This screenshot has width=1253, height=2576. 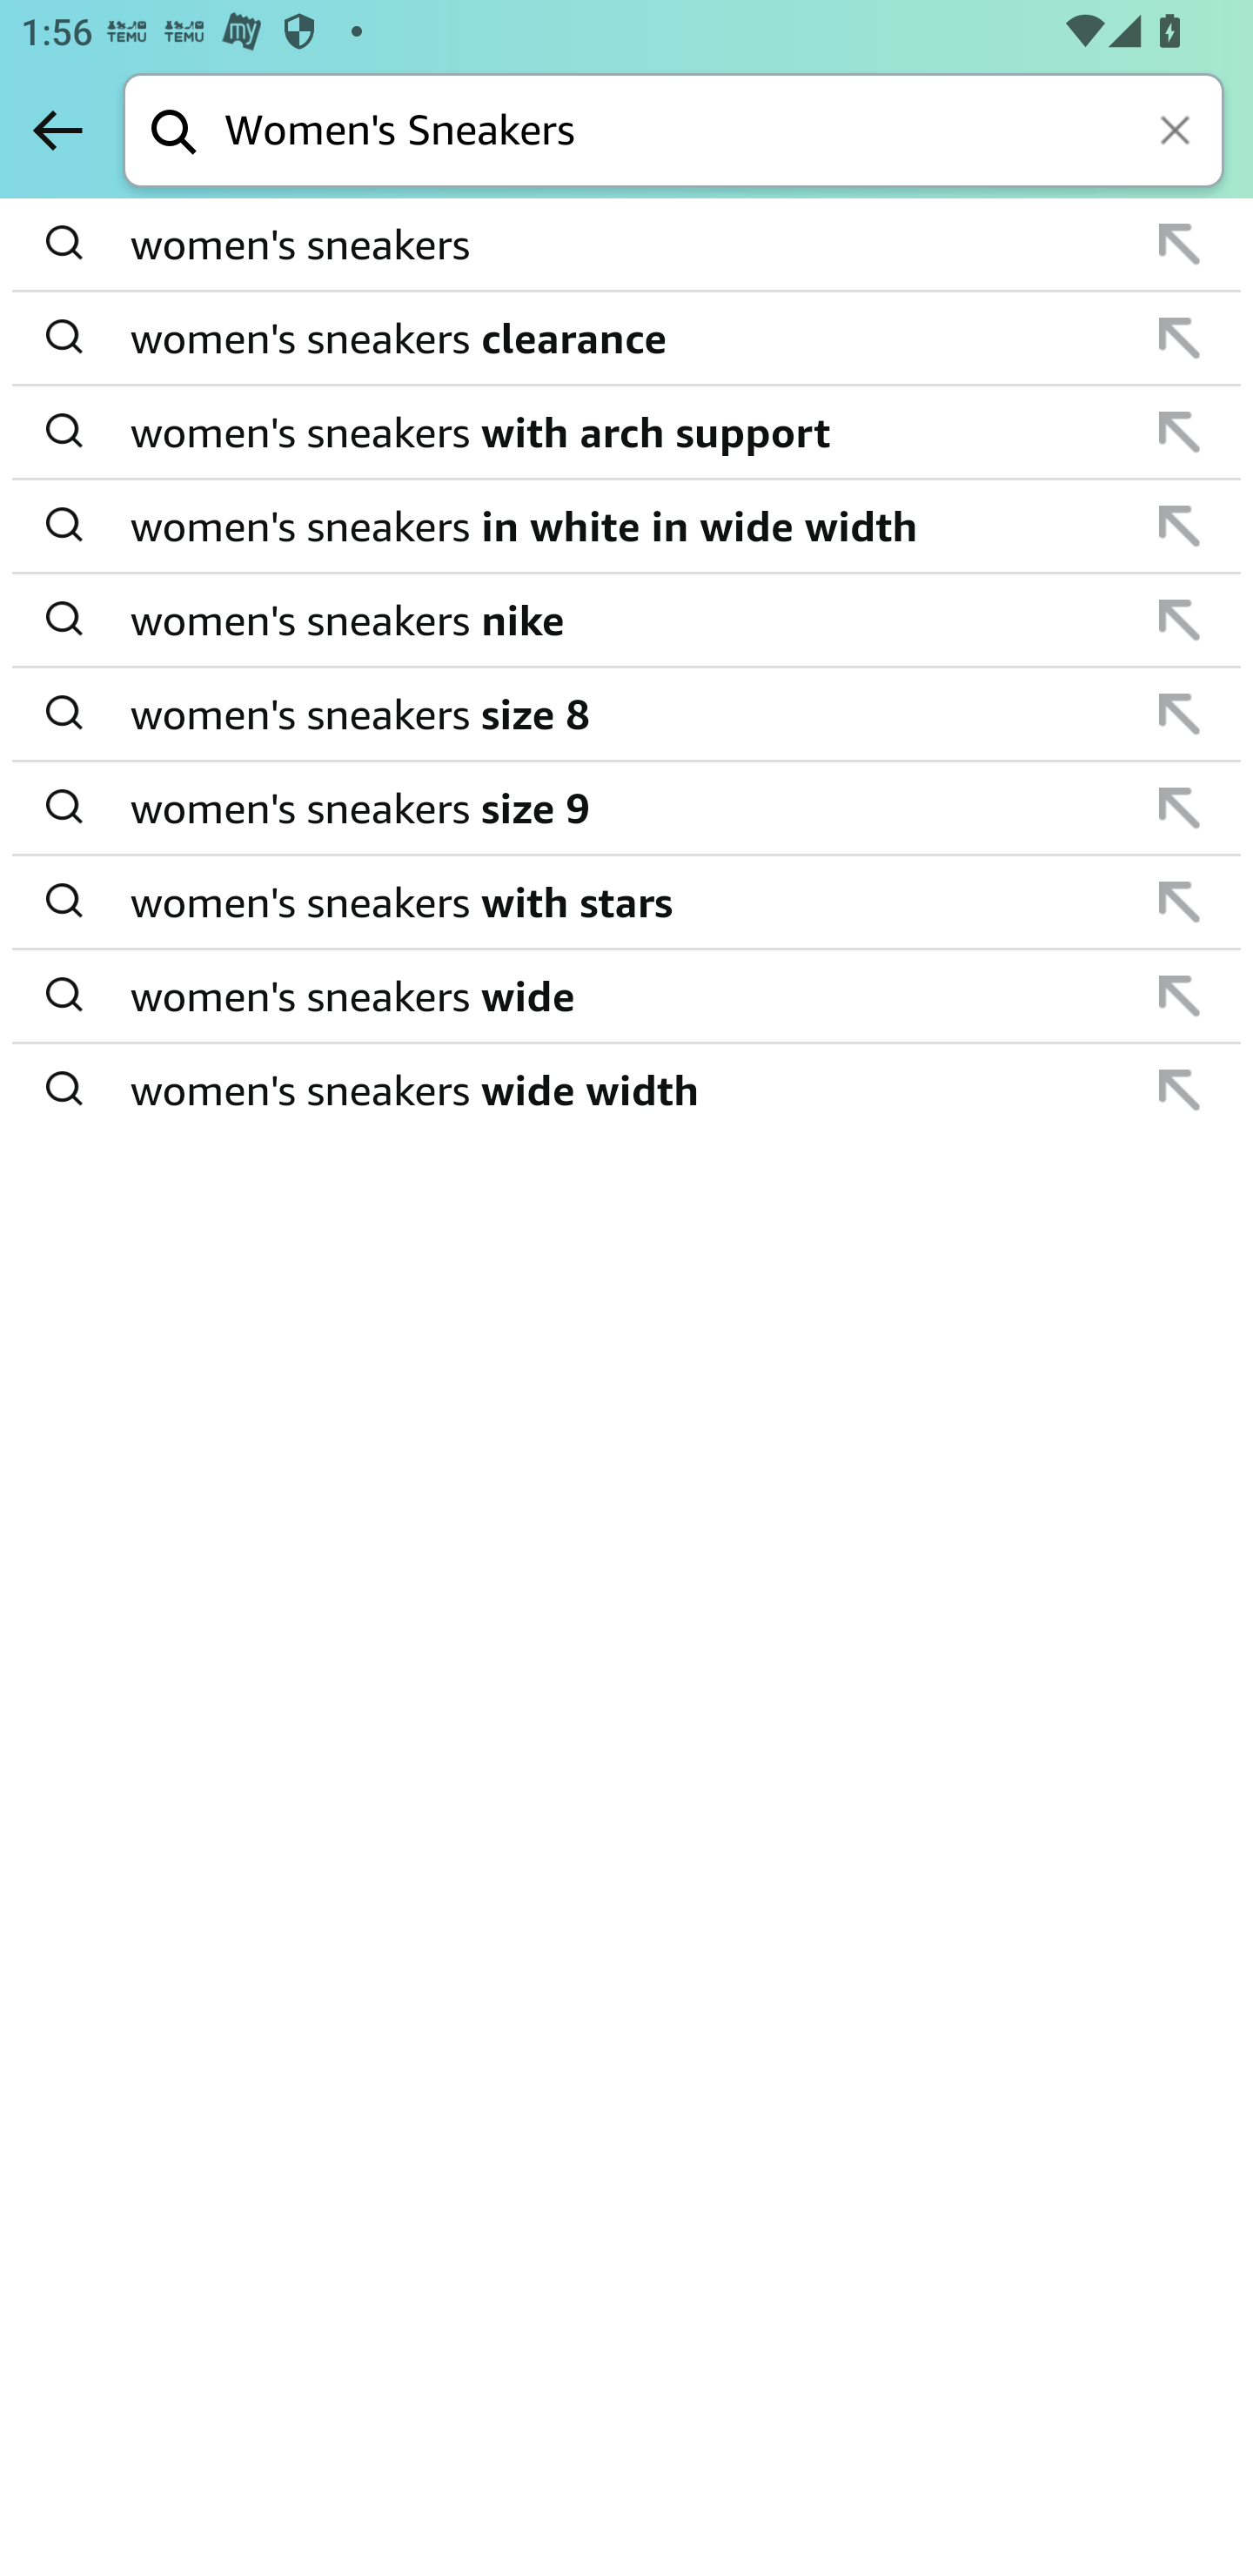 What do you see at coordinates (628, 432) in the screenshot?
I see `women's sneakers with arch support` at bounding box center [628, 432].